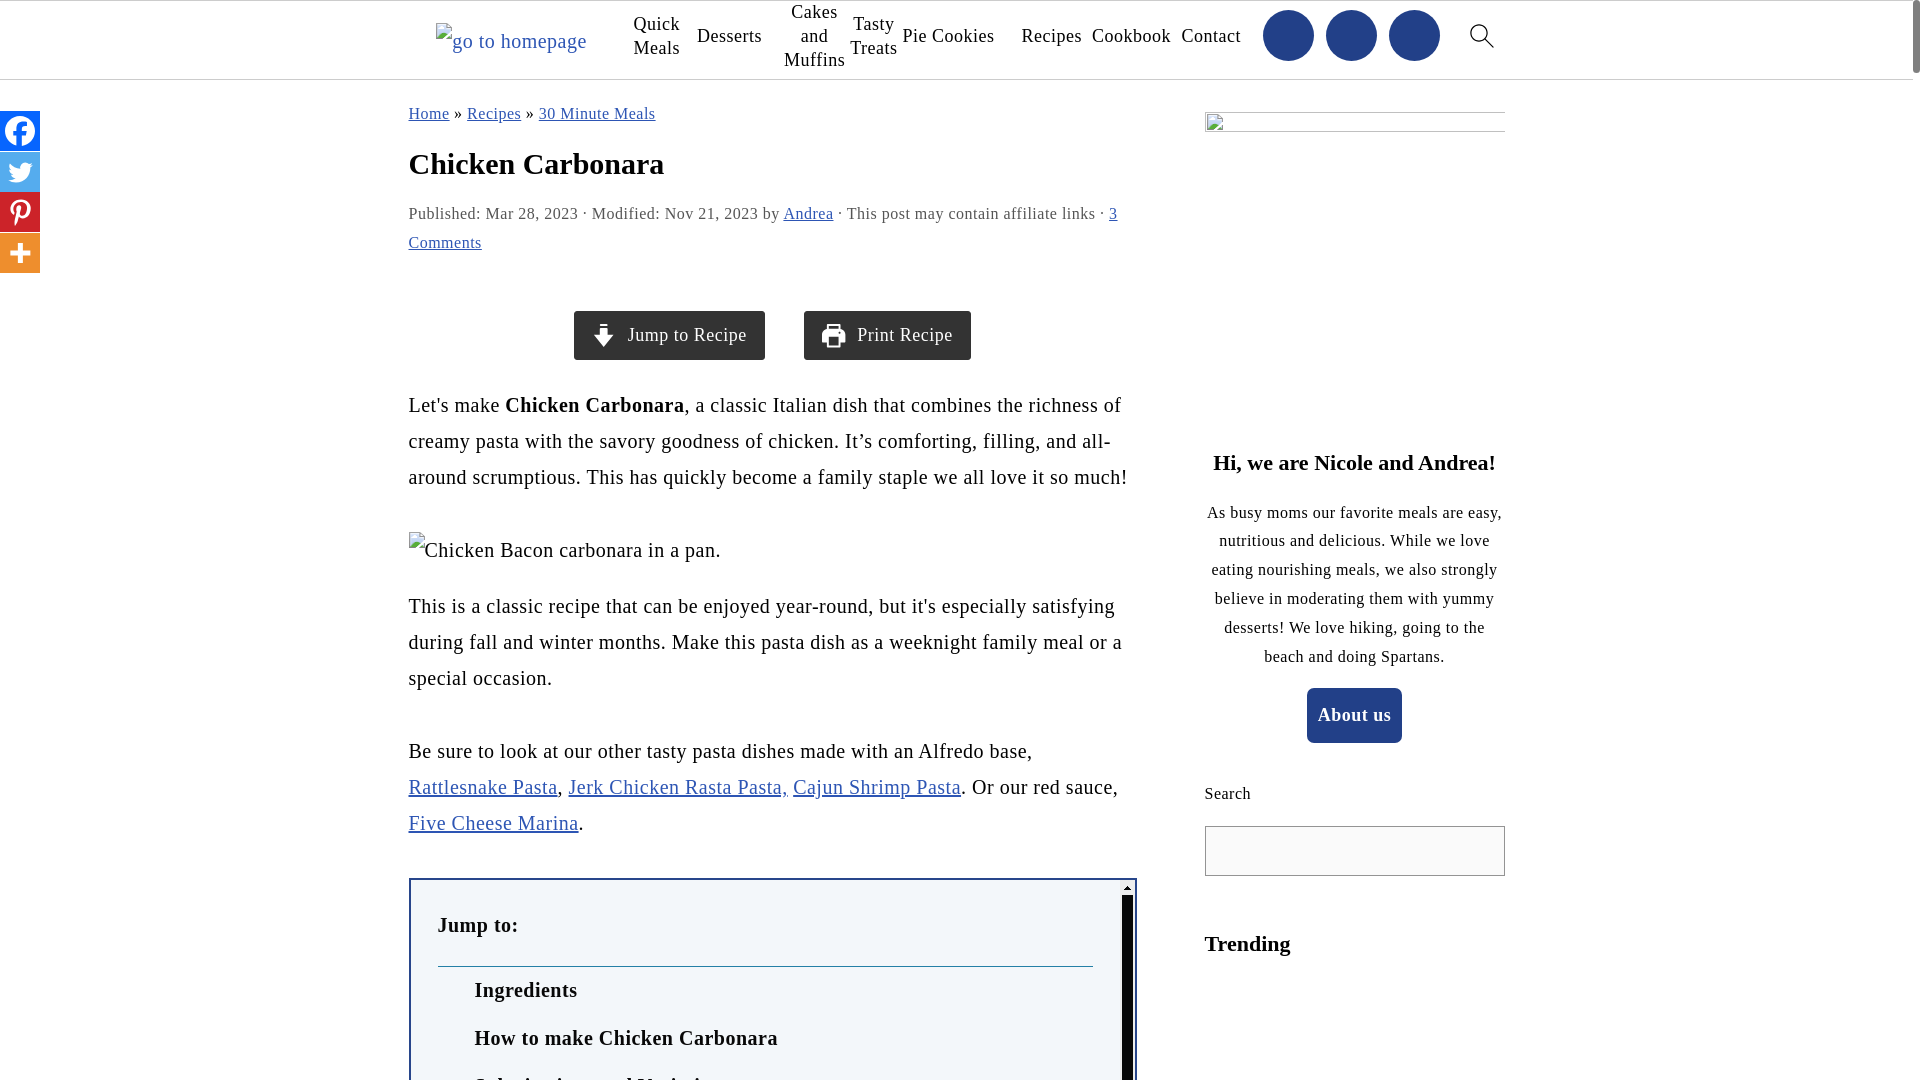 The width and height of the screenshot is (1920, 1080). Describe the element at coordinates (20, 253) in the screenshot. I see `More` at that location.